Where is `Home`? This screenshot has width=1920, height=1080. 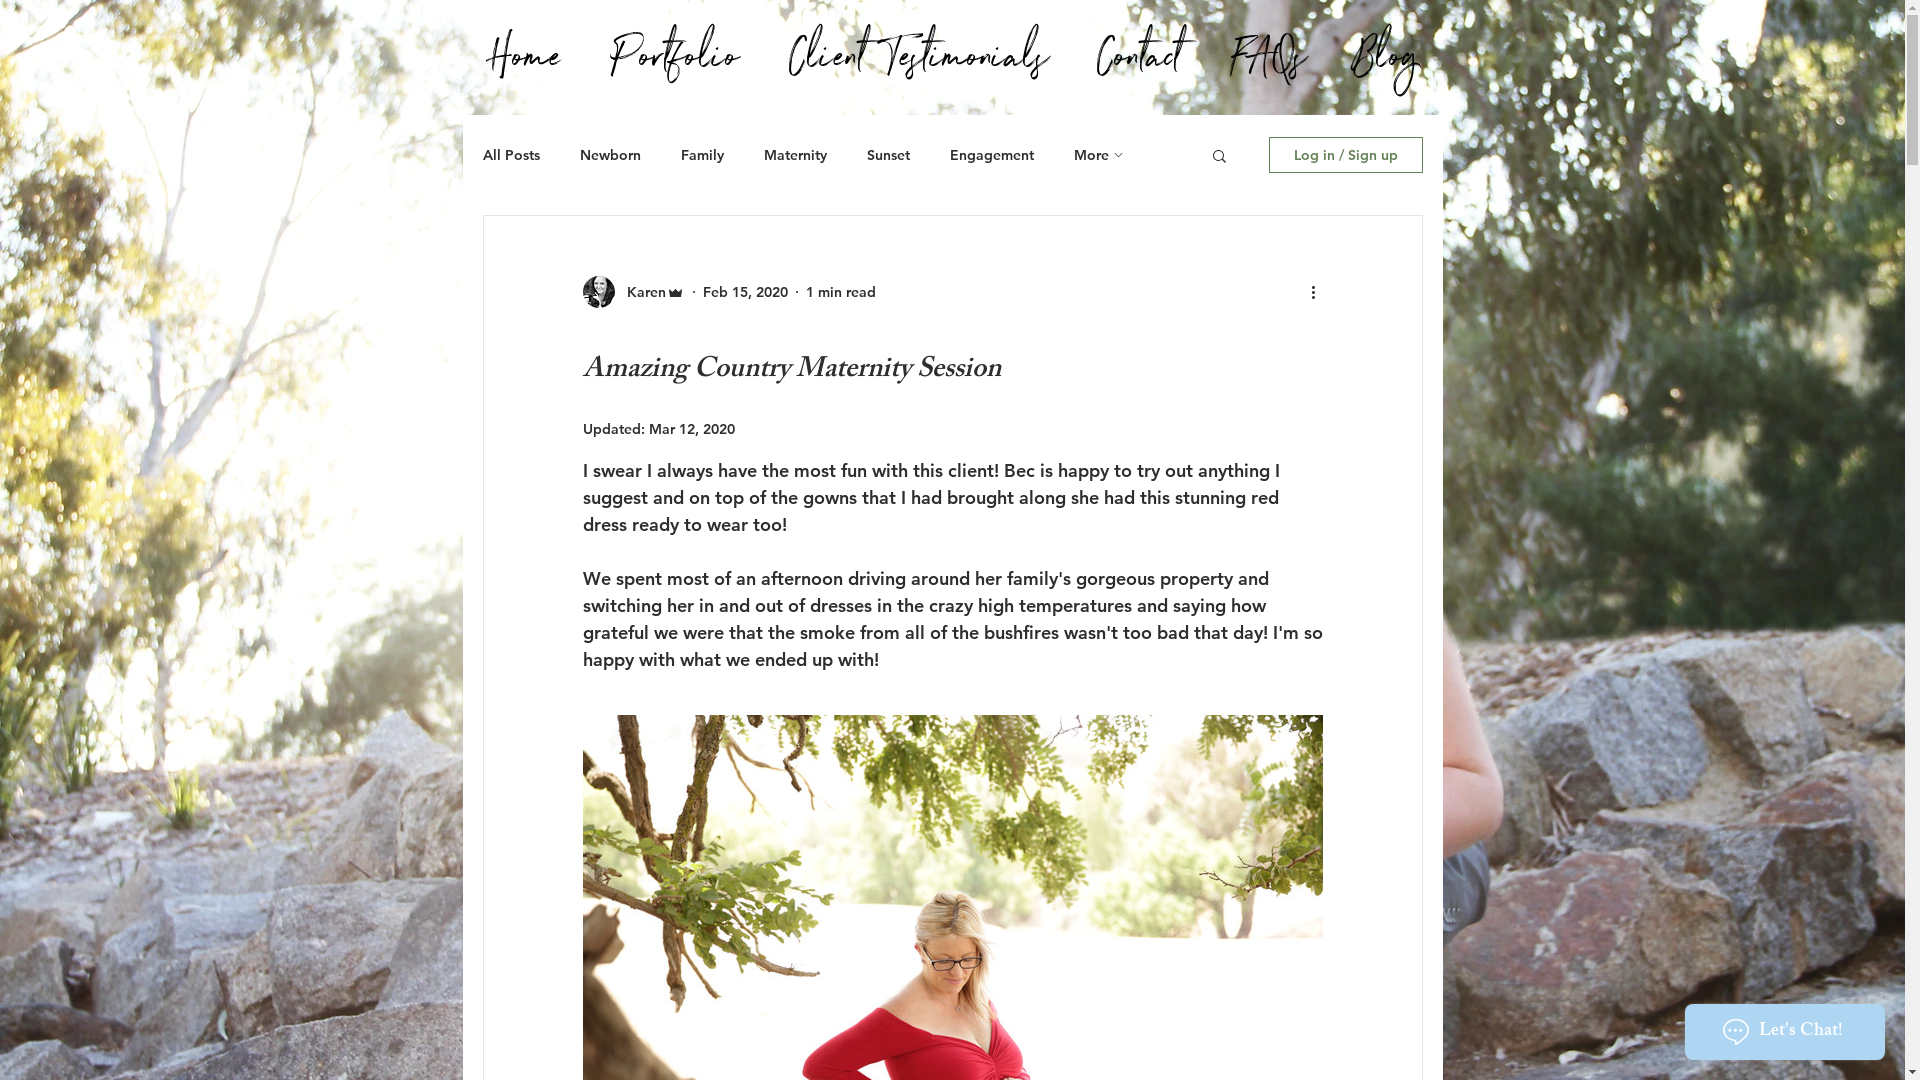 Home is located at coordinates (525, 55).